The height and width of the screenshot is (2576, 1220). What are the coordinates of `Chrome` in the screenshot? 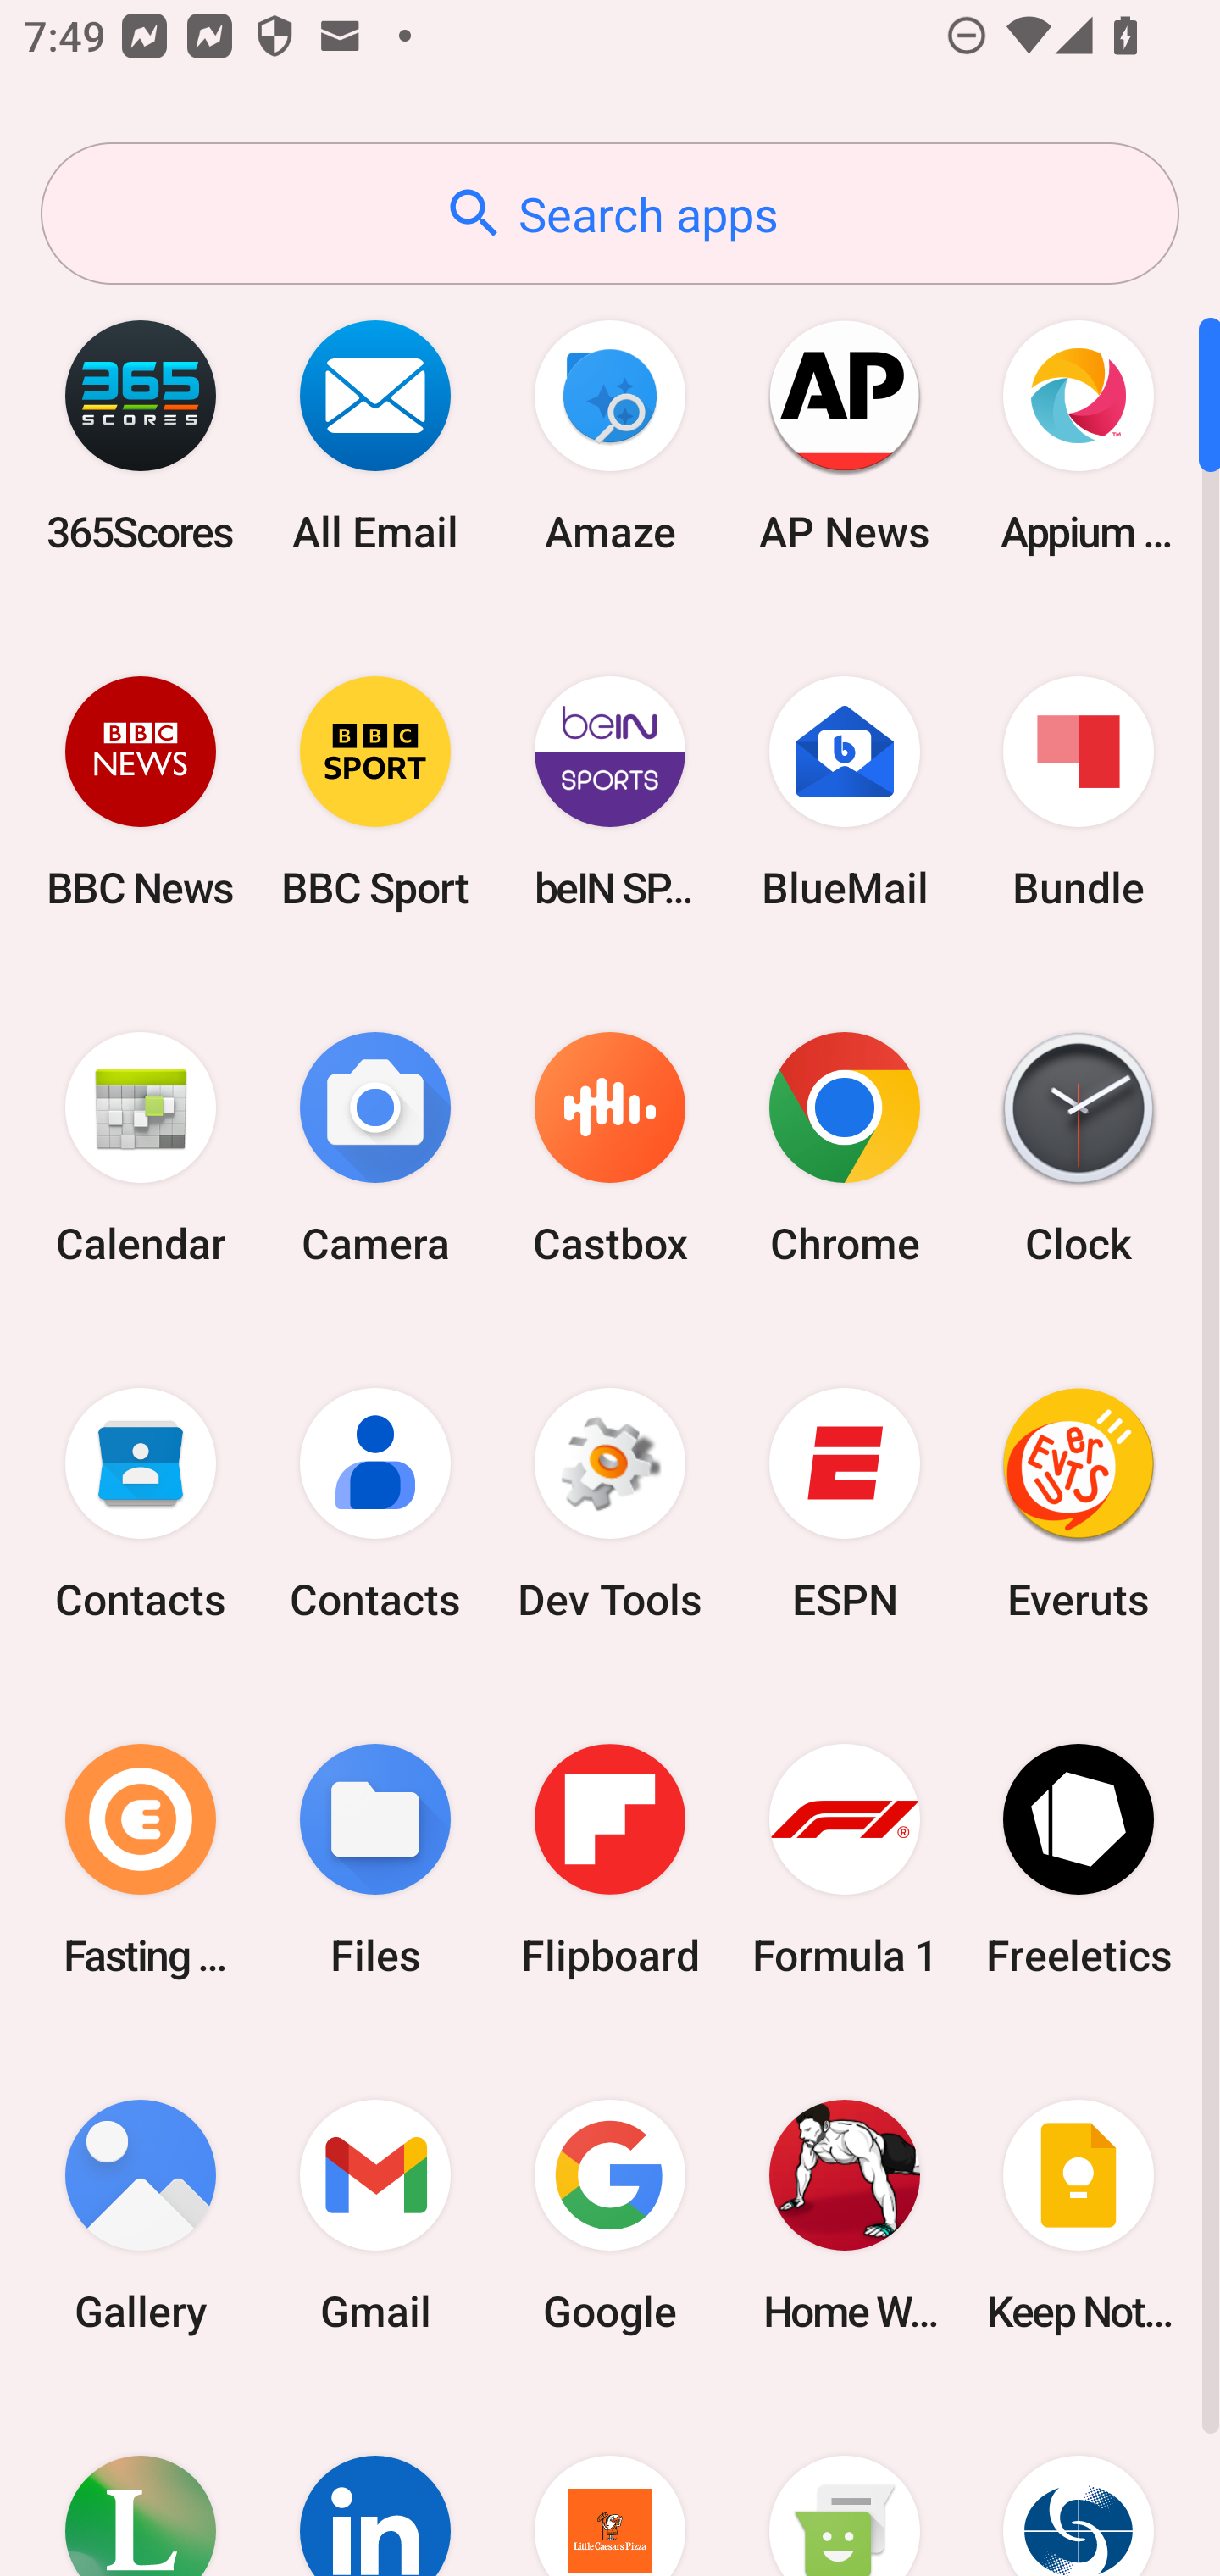 It's located at (844, 1149).